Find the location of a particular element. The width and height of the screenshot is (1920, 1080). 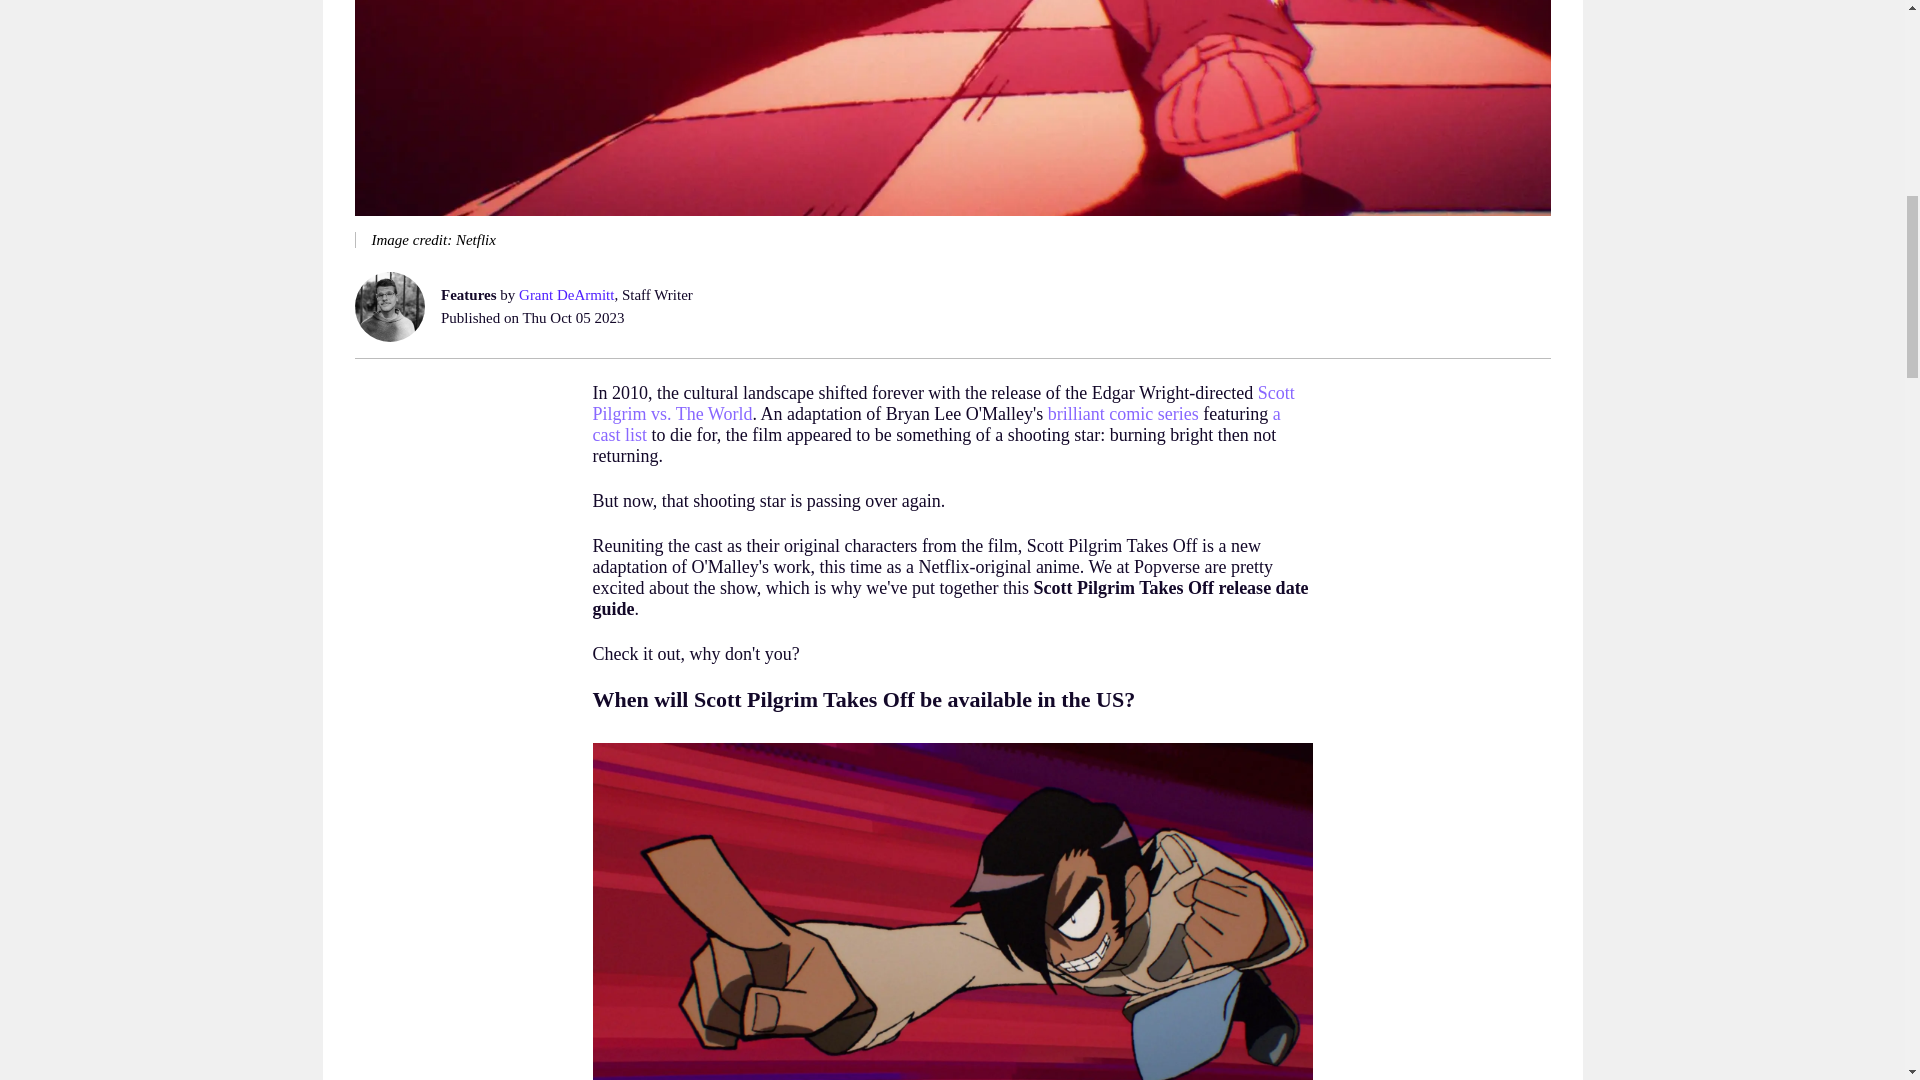

brilliant comic series is located at coordinates (1123, 414).